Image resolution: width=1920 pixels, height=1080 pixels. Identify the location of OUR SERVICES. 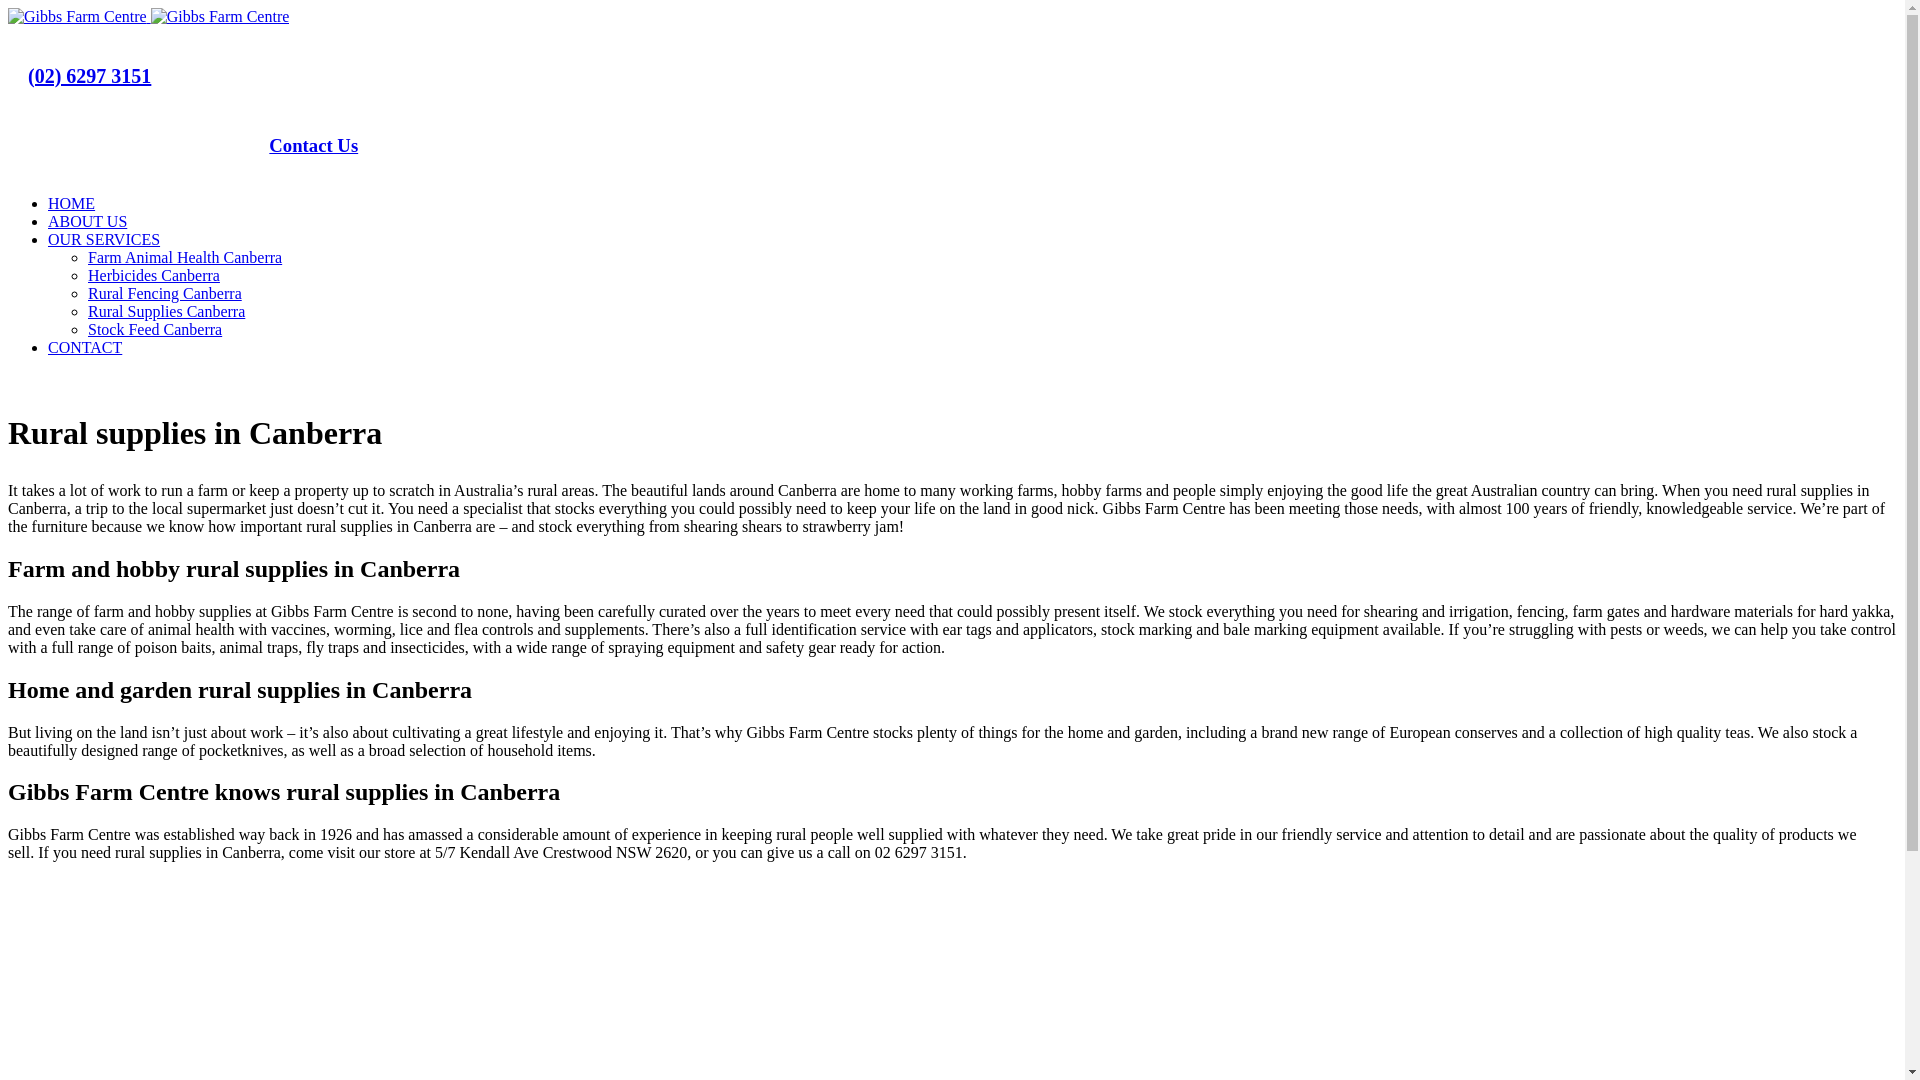
(104, 240).